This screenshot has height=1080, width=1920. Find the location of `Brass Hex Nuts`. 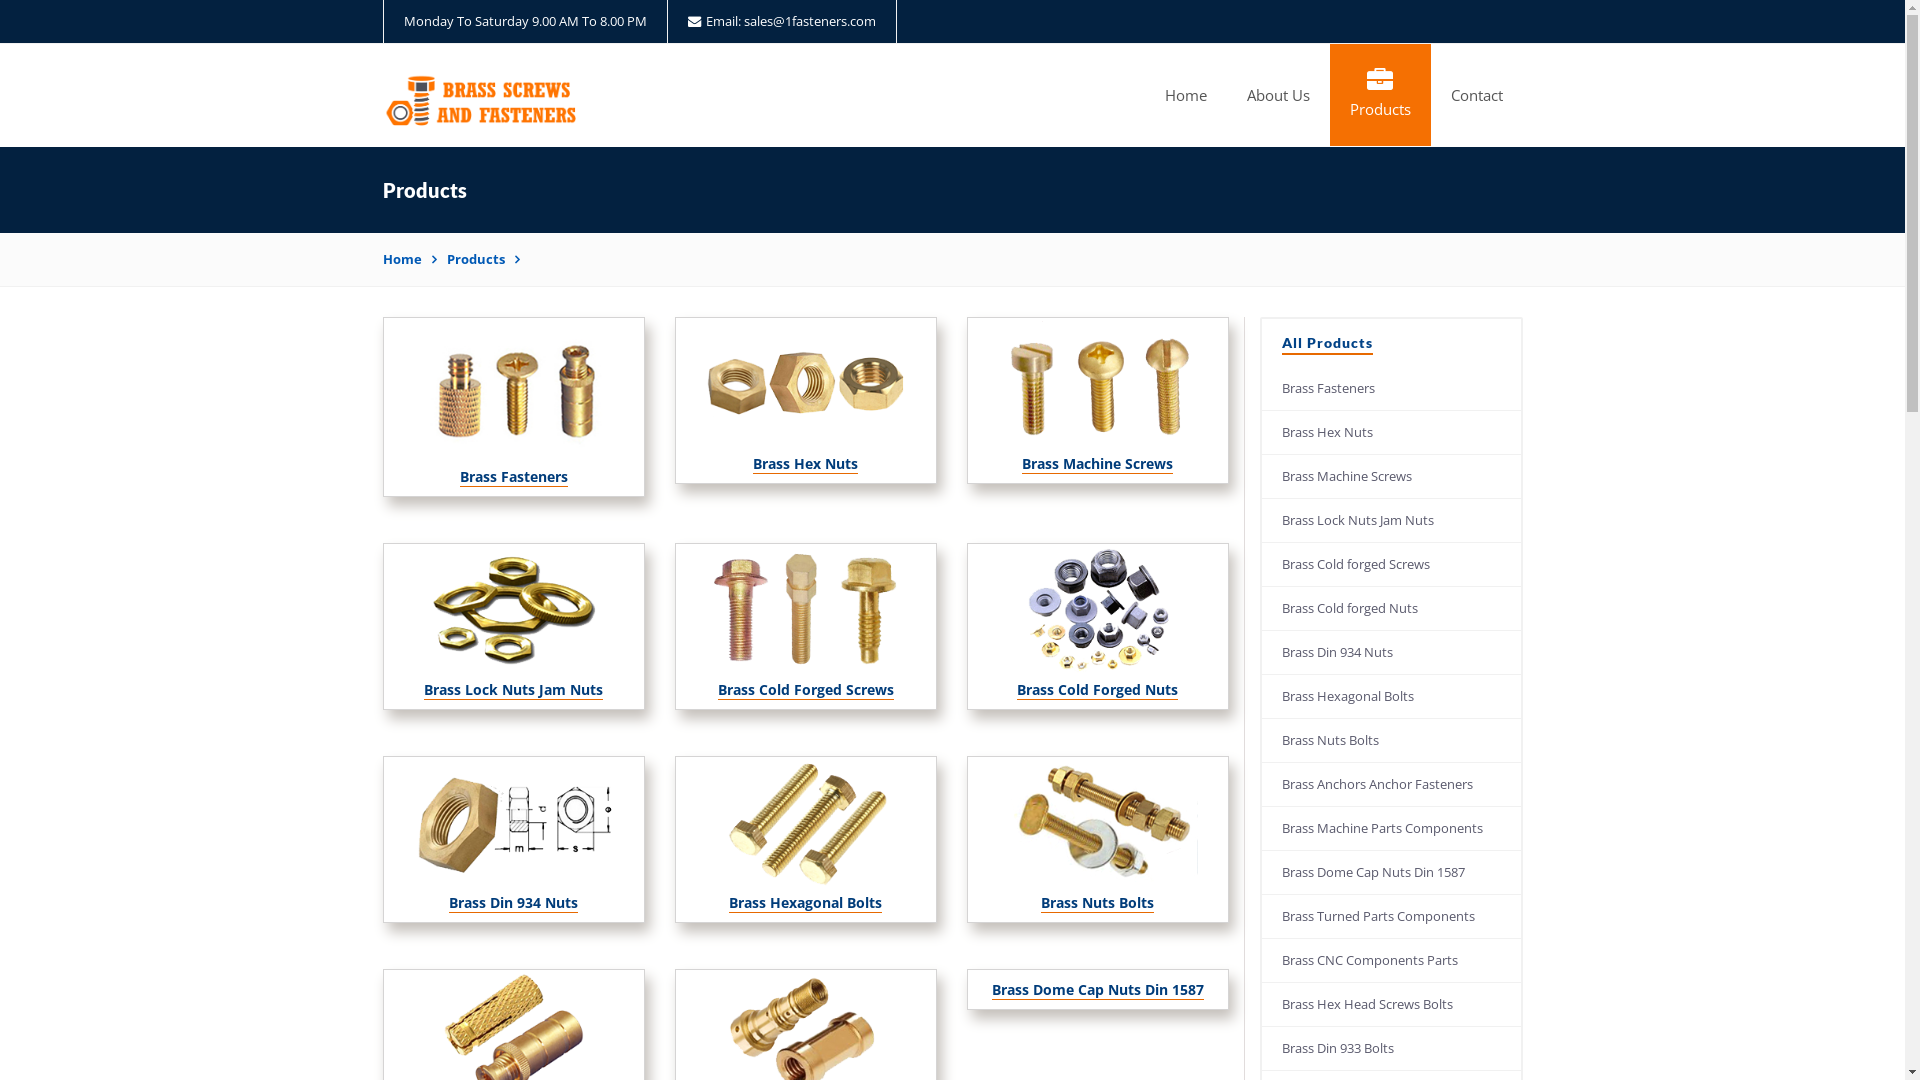

Brass Hex Nuts is located at coordinates (806, 464).